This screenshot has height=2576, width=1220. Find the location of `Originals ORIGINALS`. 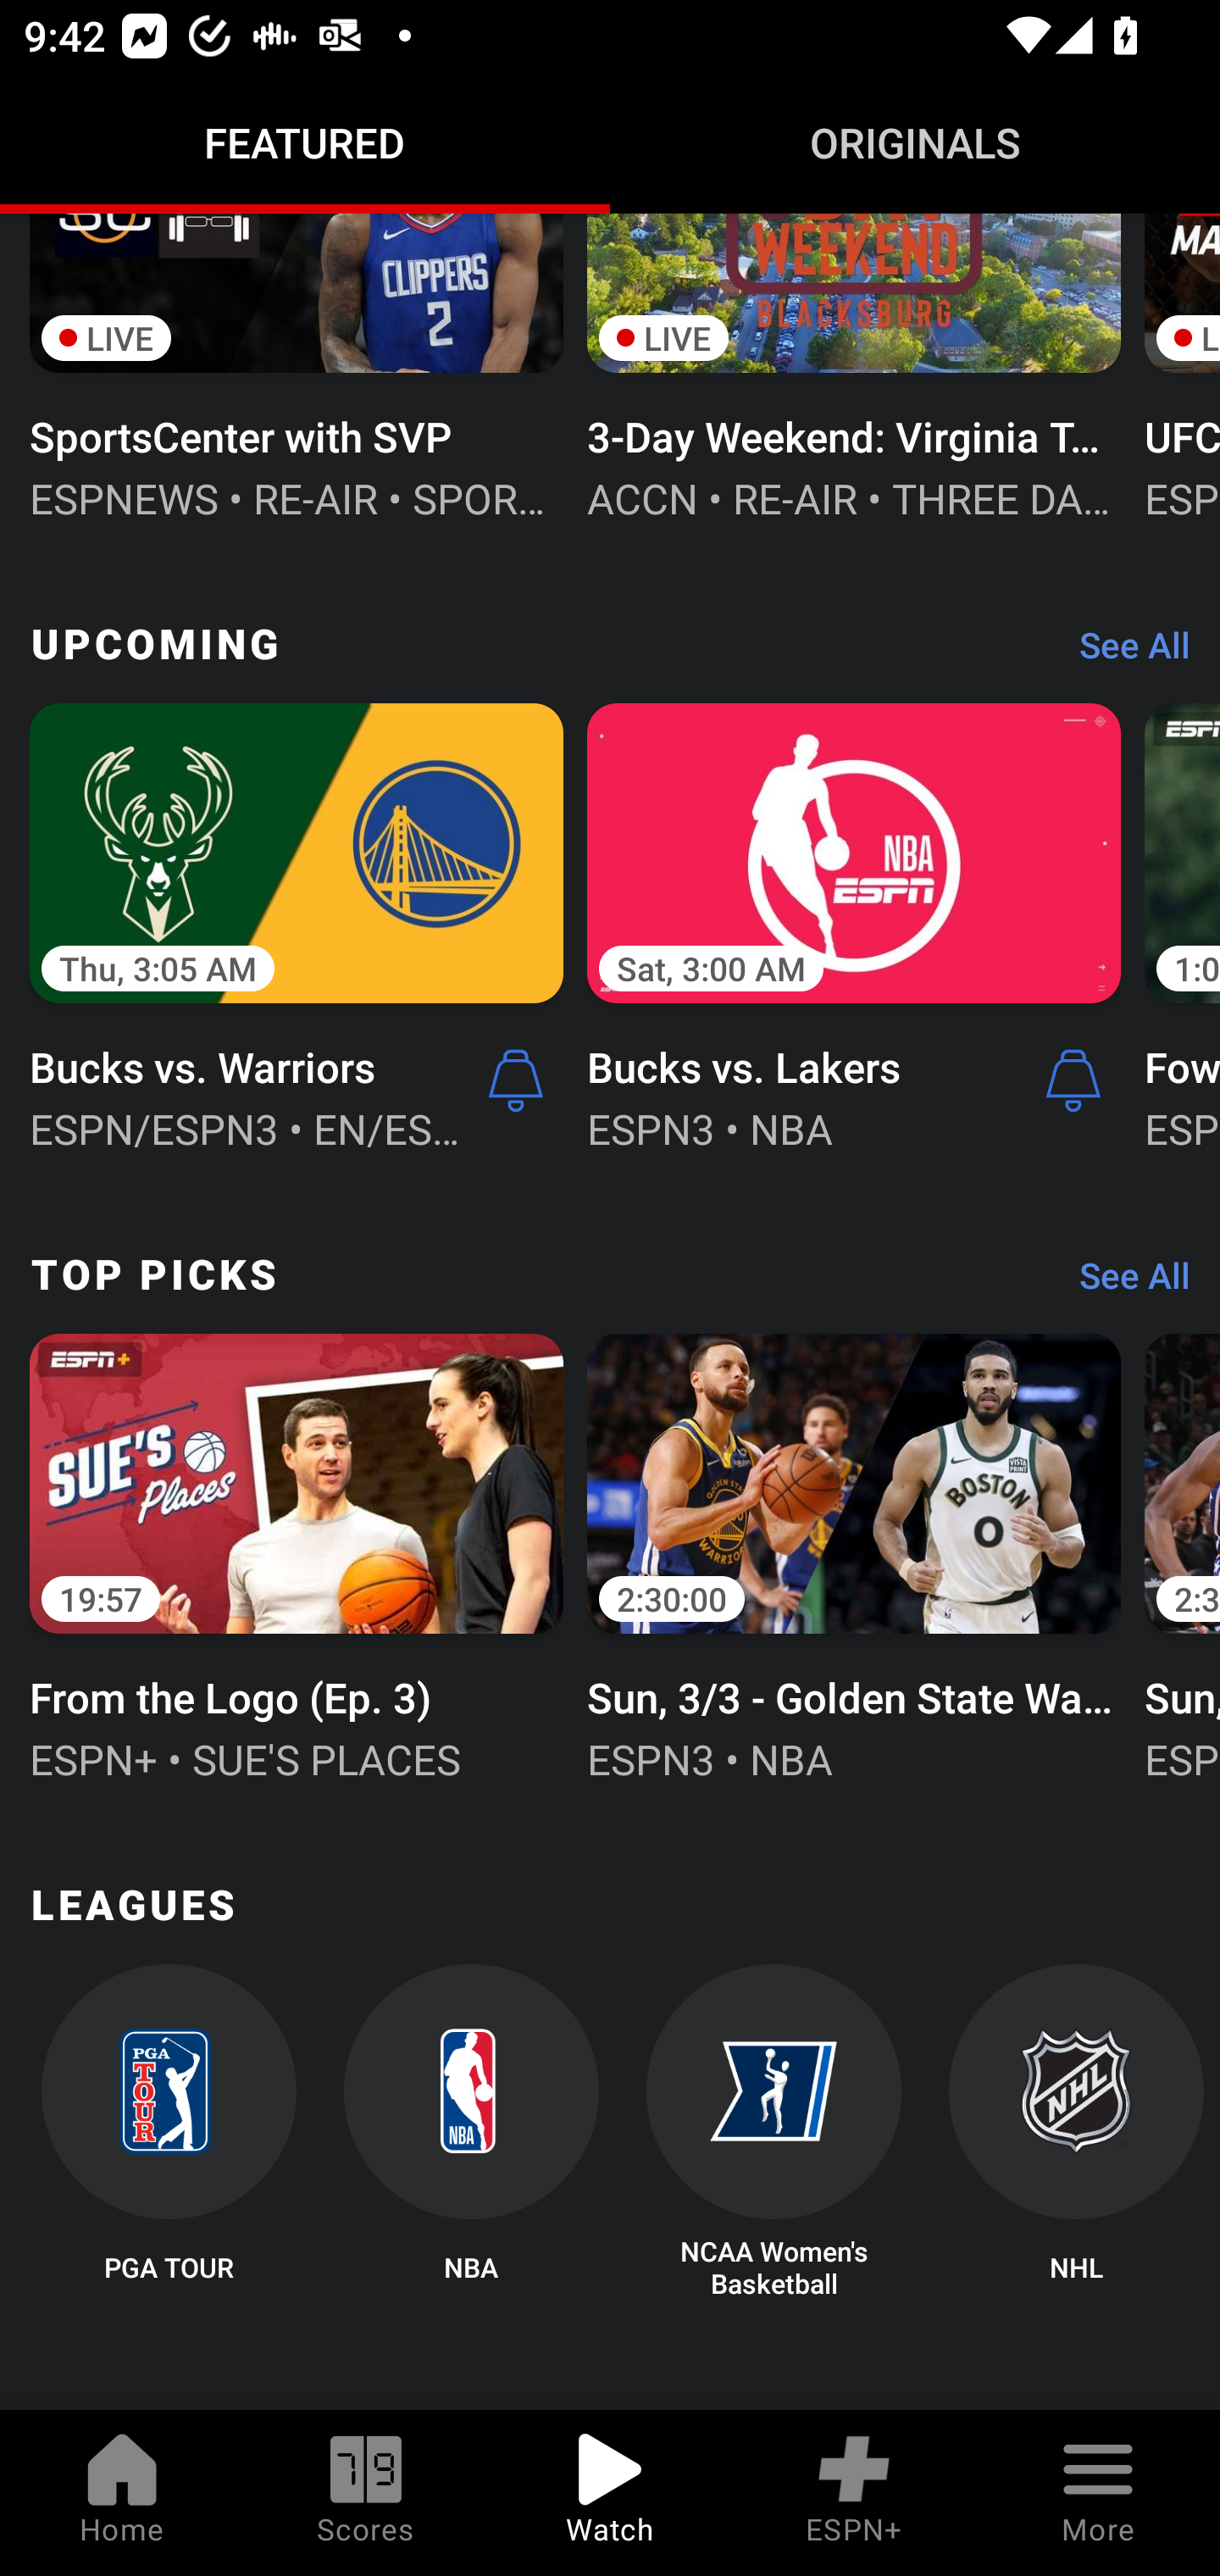

Originals ORIGINALS is located at coordinates (915, 142).